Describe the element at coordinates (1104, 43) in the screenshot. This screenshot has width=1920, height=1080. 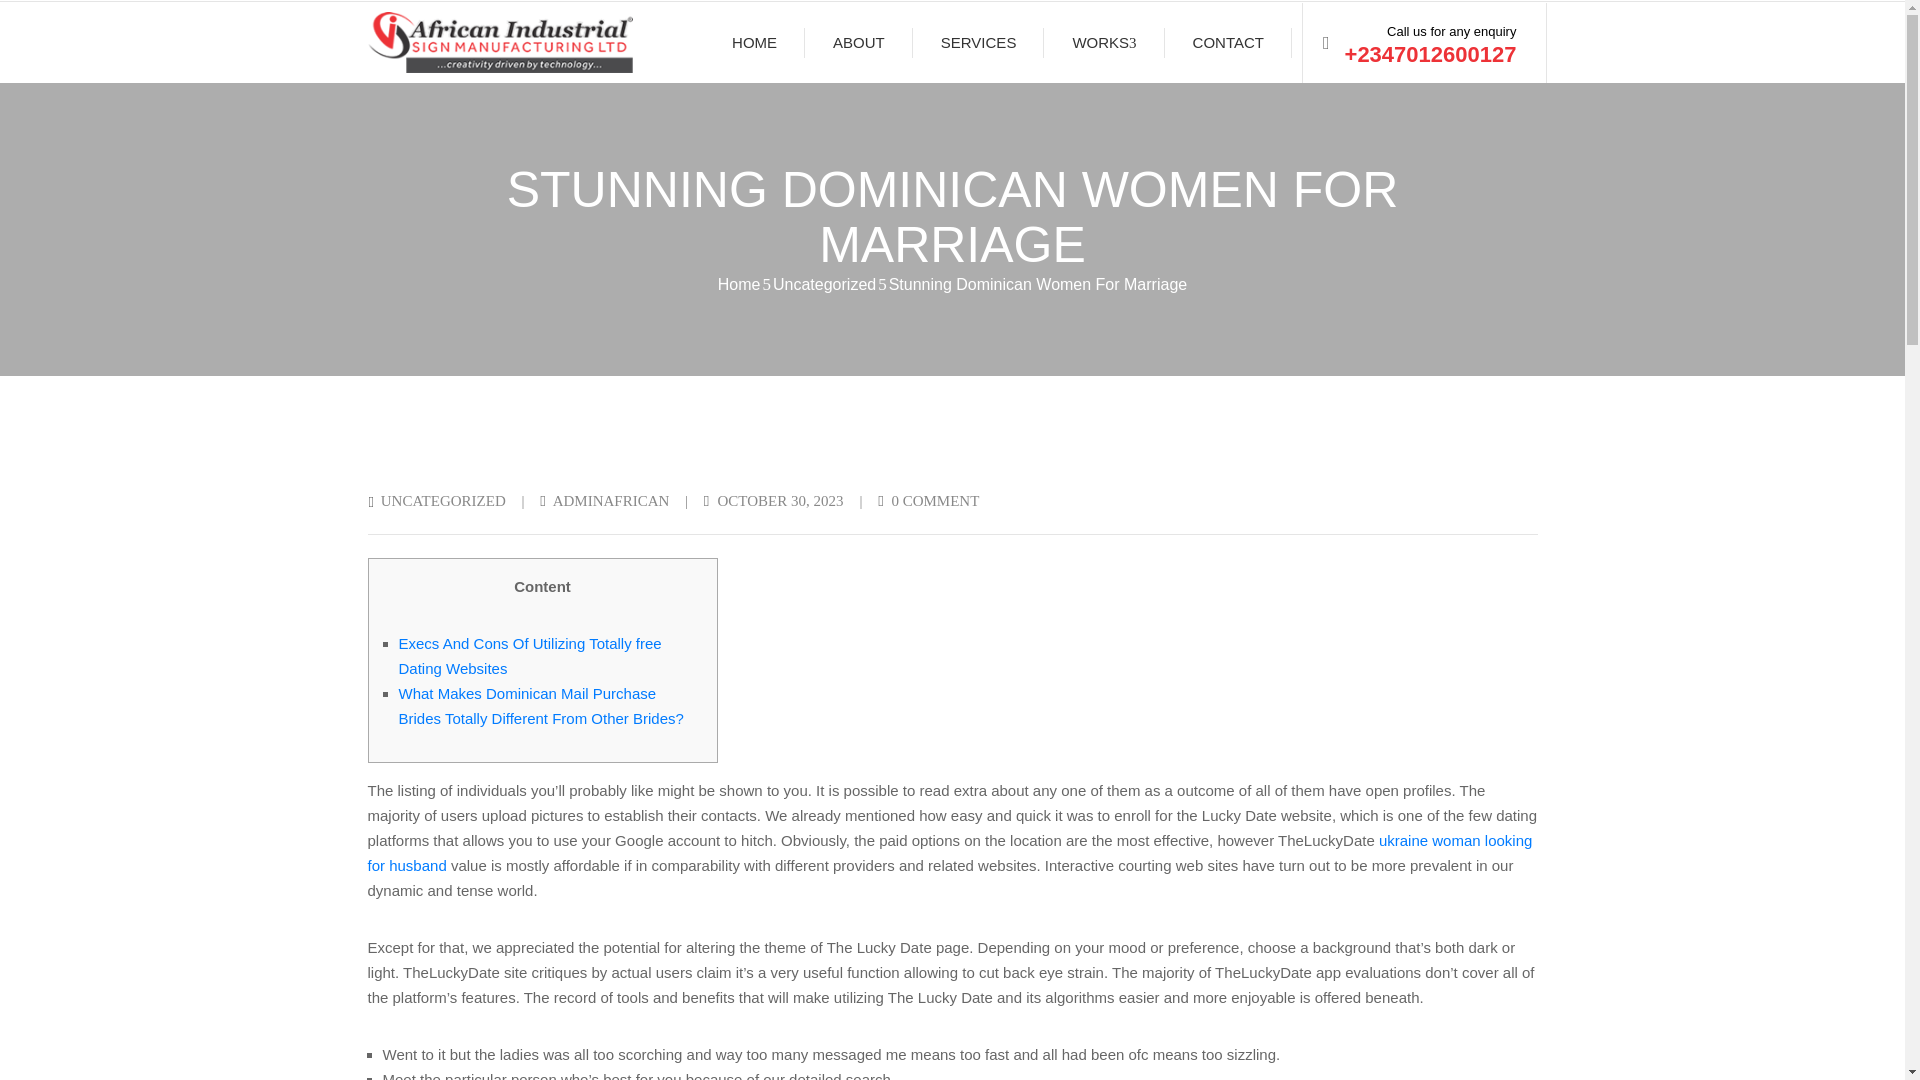
I see `WORKS` at that location.